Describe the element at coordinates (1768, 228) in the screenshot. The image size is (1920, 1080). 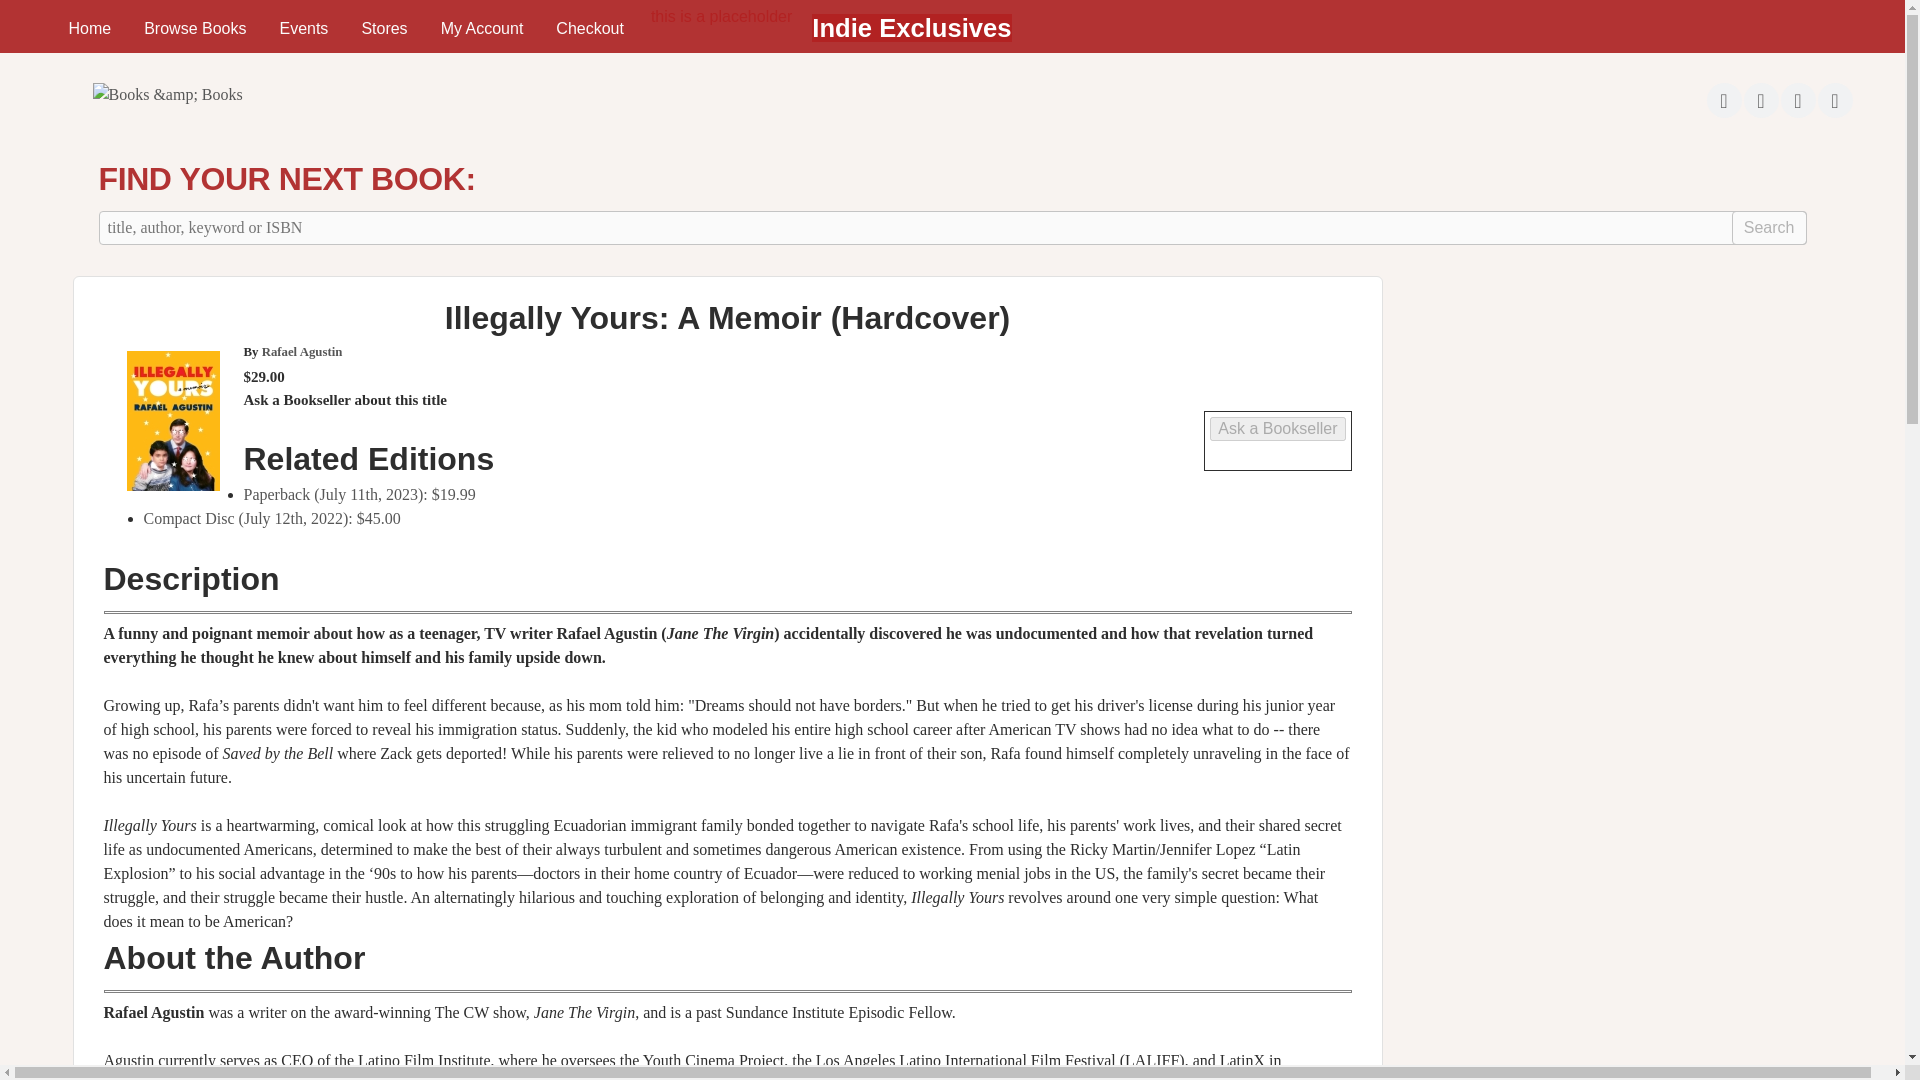
I see `Search` at that location.